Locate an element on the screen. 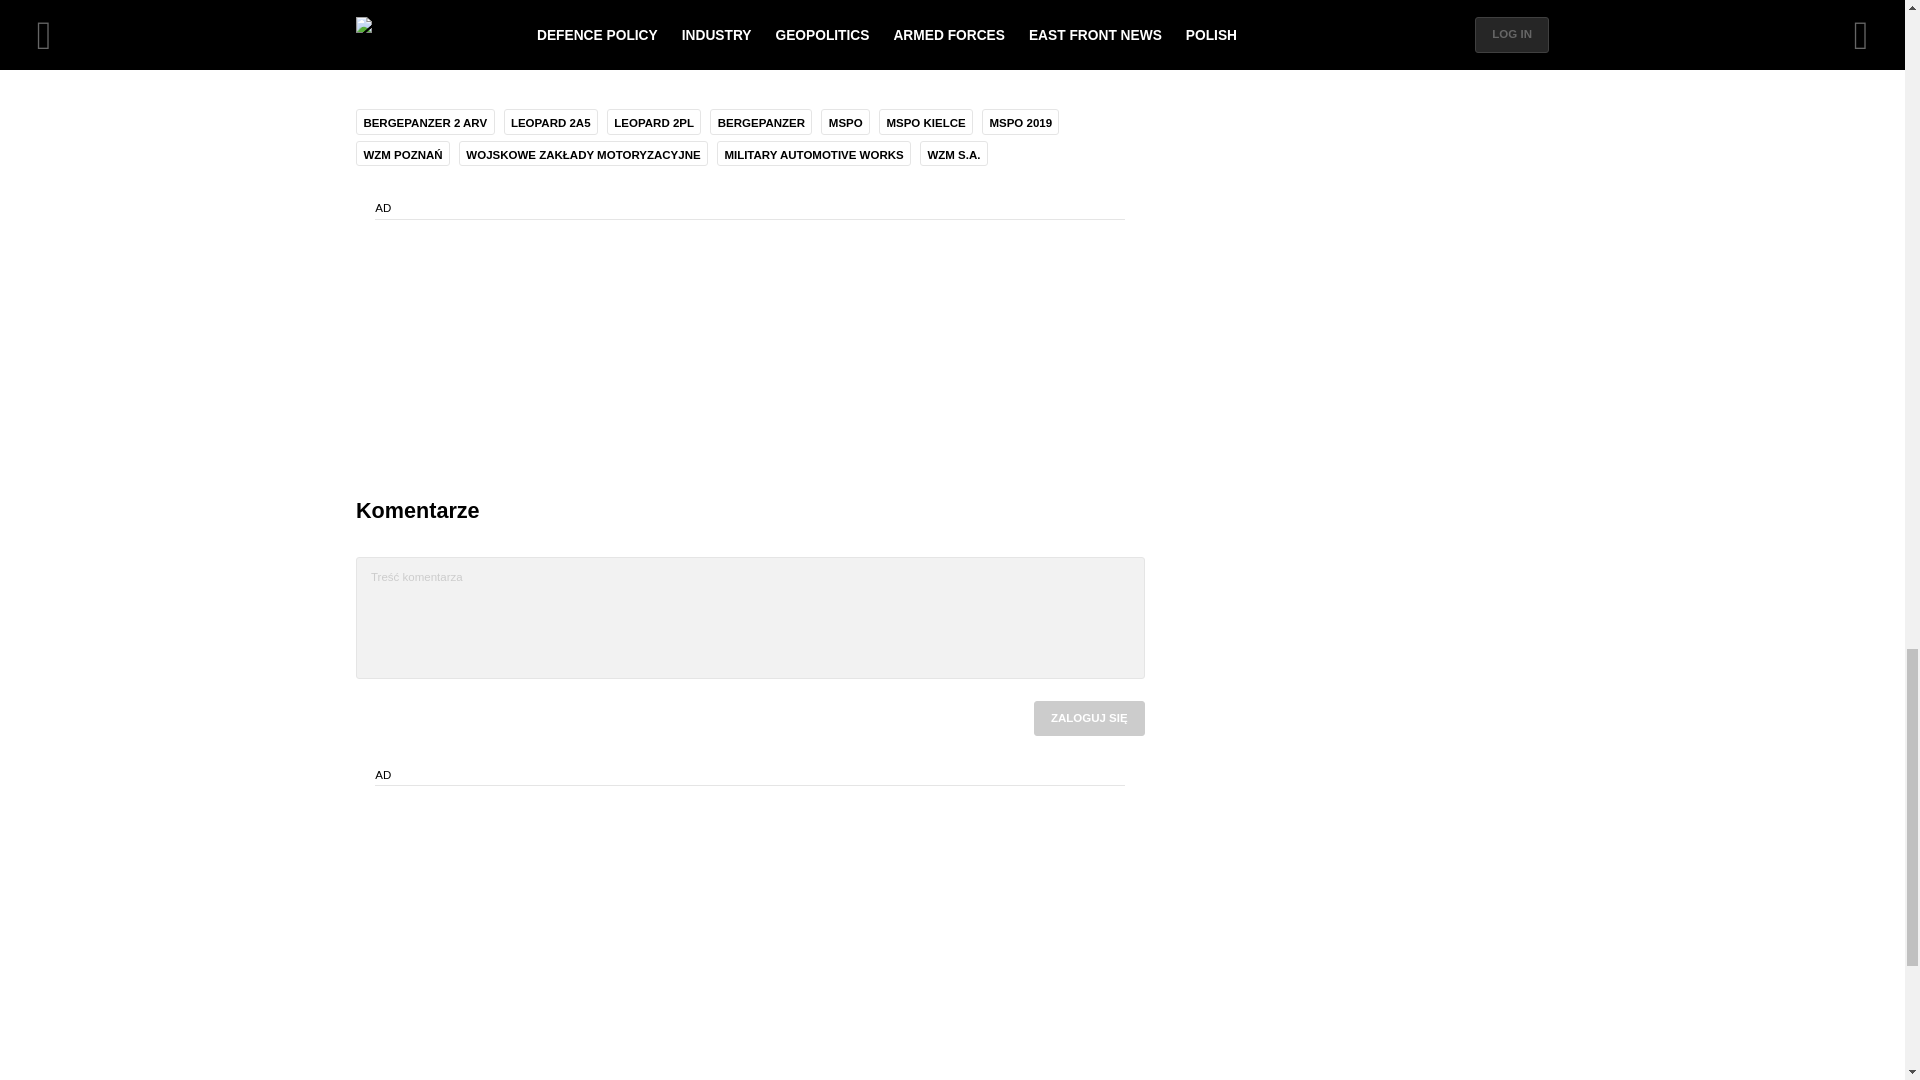 The image size is (1920, 1080). MSPO 2019 is located at coordinates (1020, 120).